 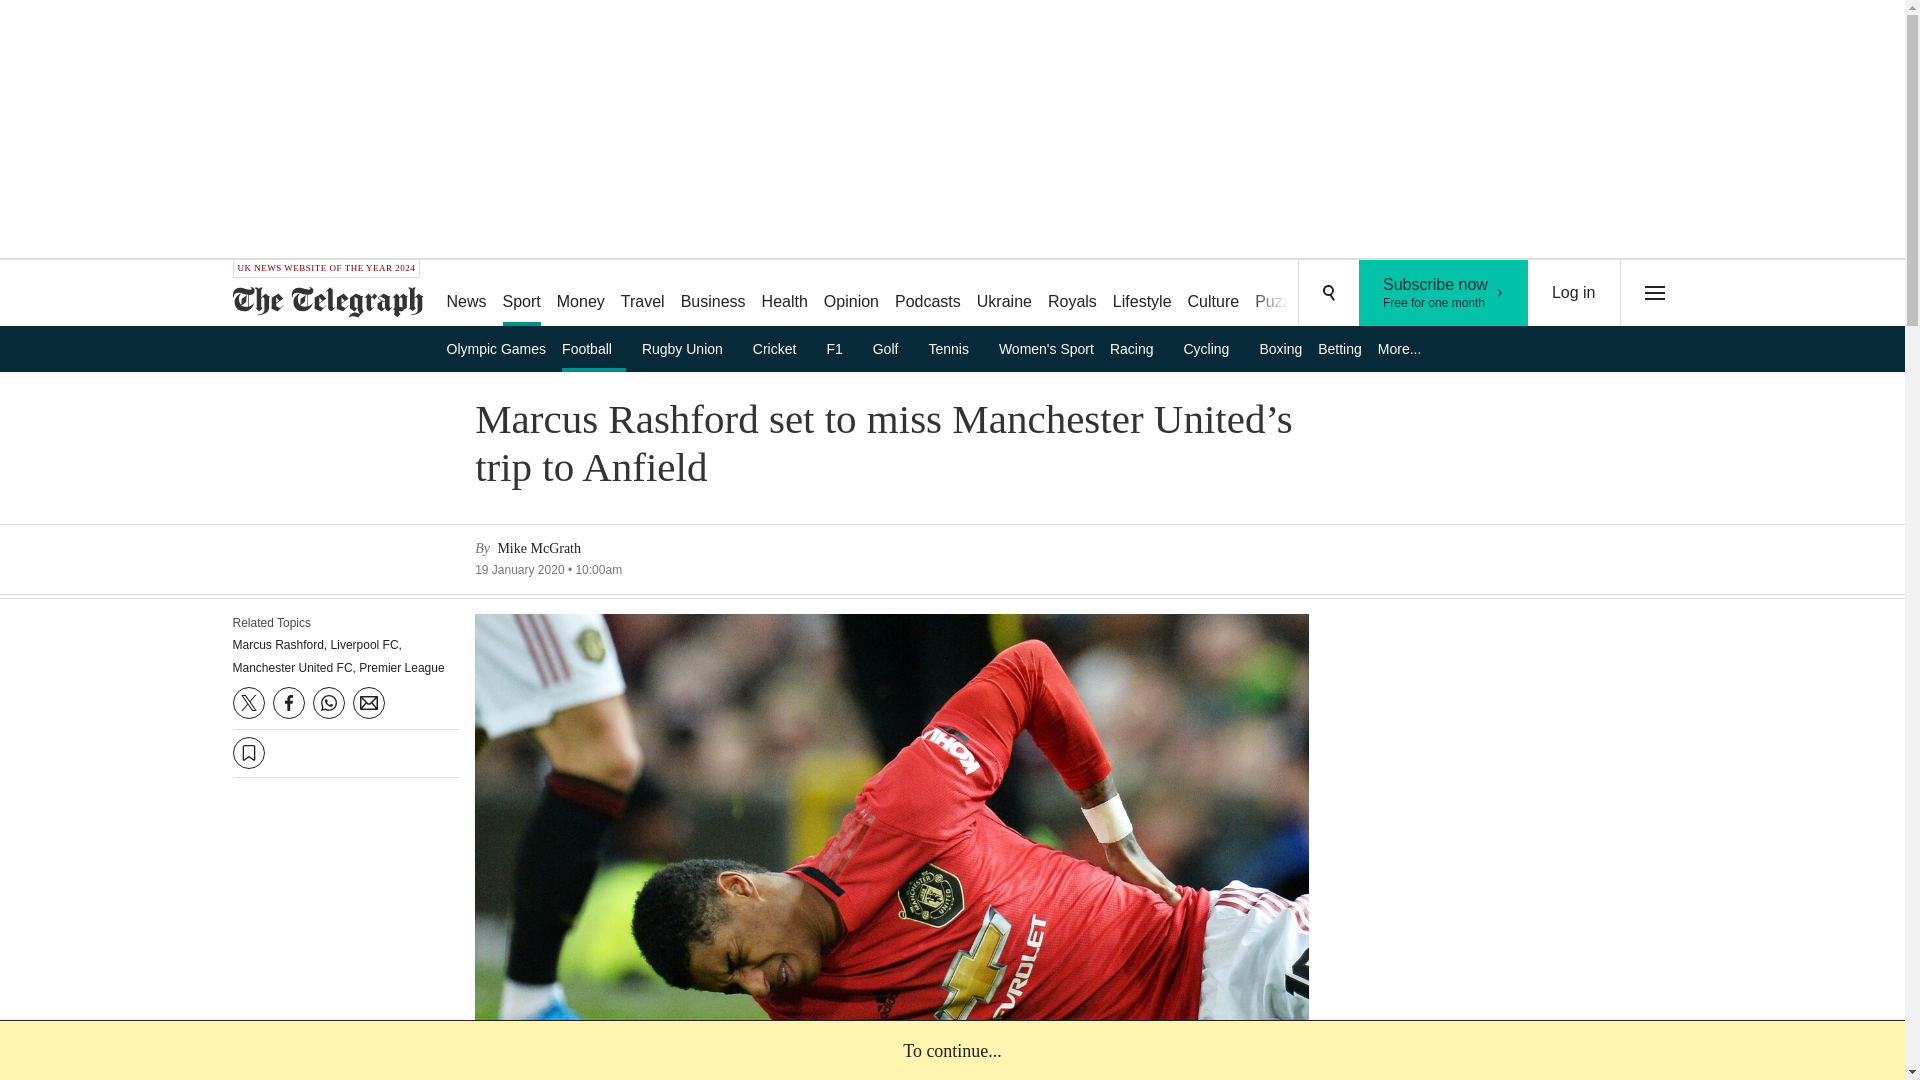 I want to click on Royals, so click(x=1072, y=294).